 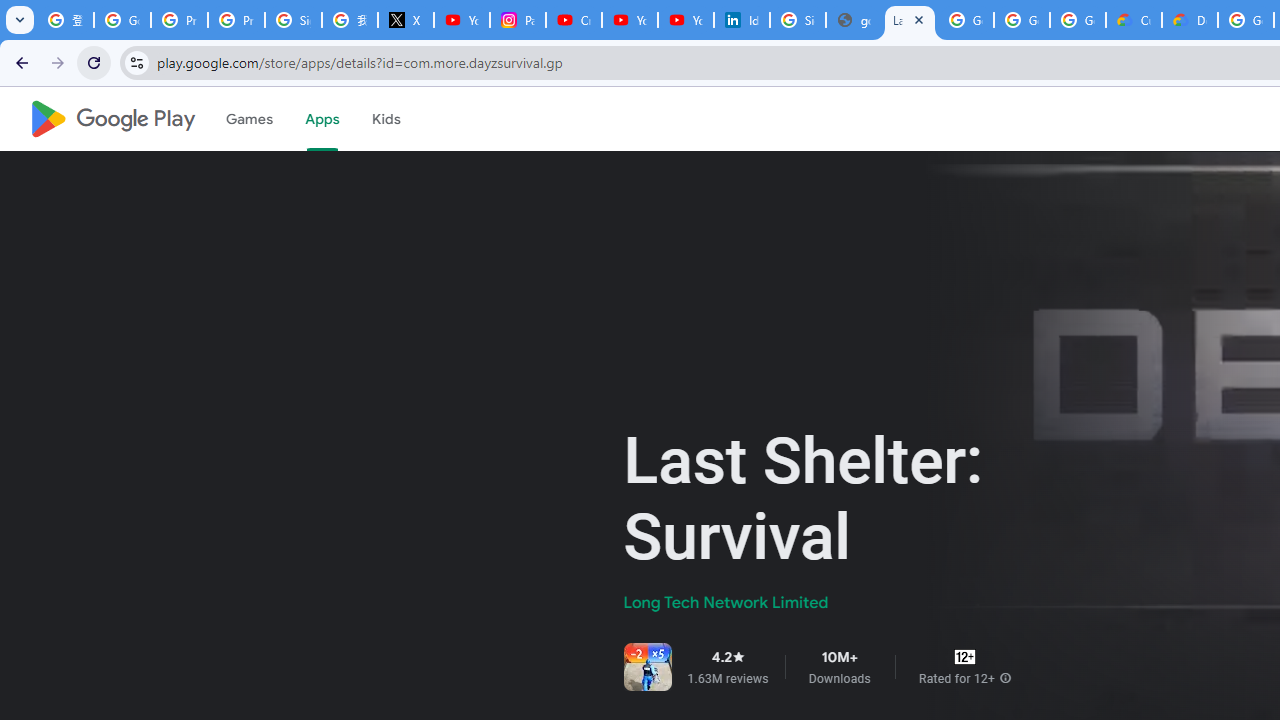 What do you see at coordinates (405, 20) in the screenshot?
I see `X` at bounding box center [405, 20].